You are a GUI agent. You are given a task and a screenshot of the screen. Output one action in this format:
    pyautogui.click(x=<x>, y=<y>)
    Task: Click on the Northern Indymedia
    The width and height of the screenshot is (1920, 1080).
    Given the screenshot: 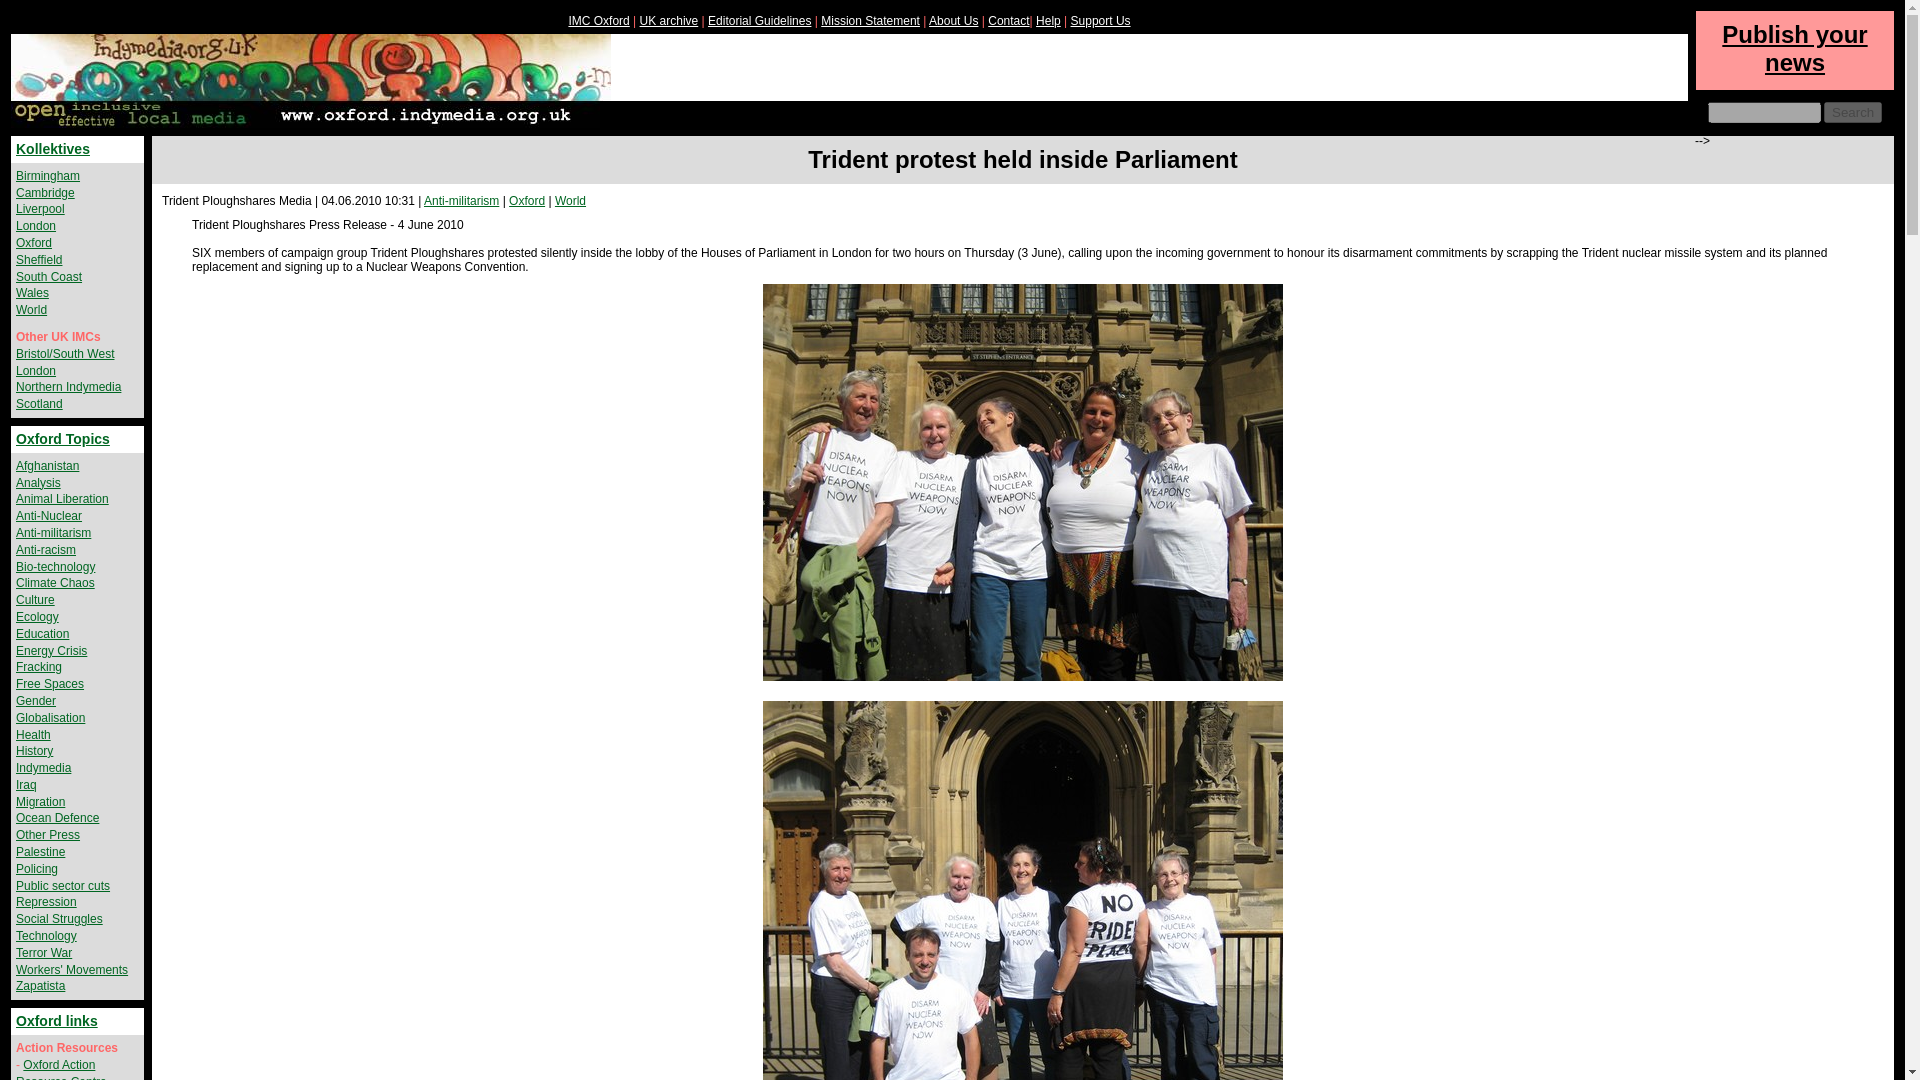 What is the action you would take?
    pyautogui.click(x=68, y=387)
    